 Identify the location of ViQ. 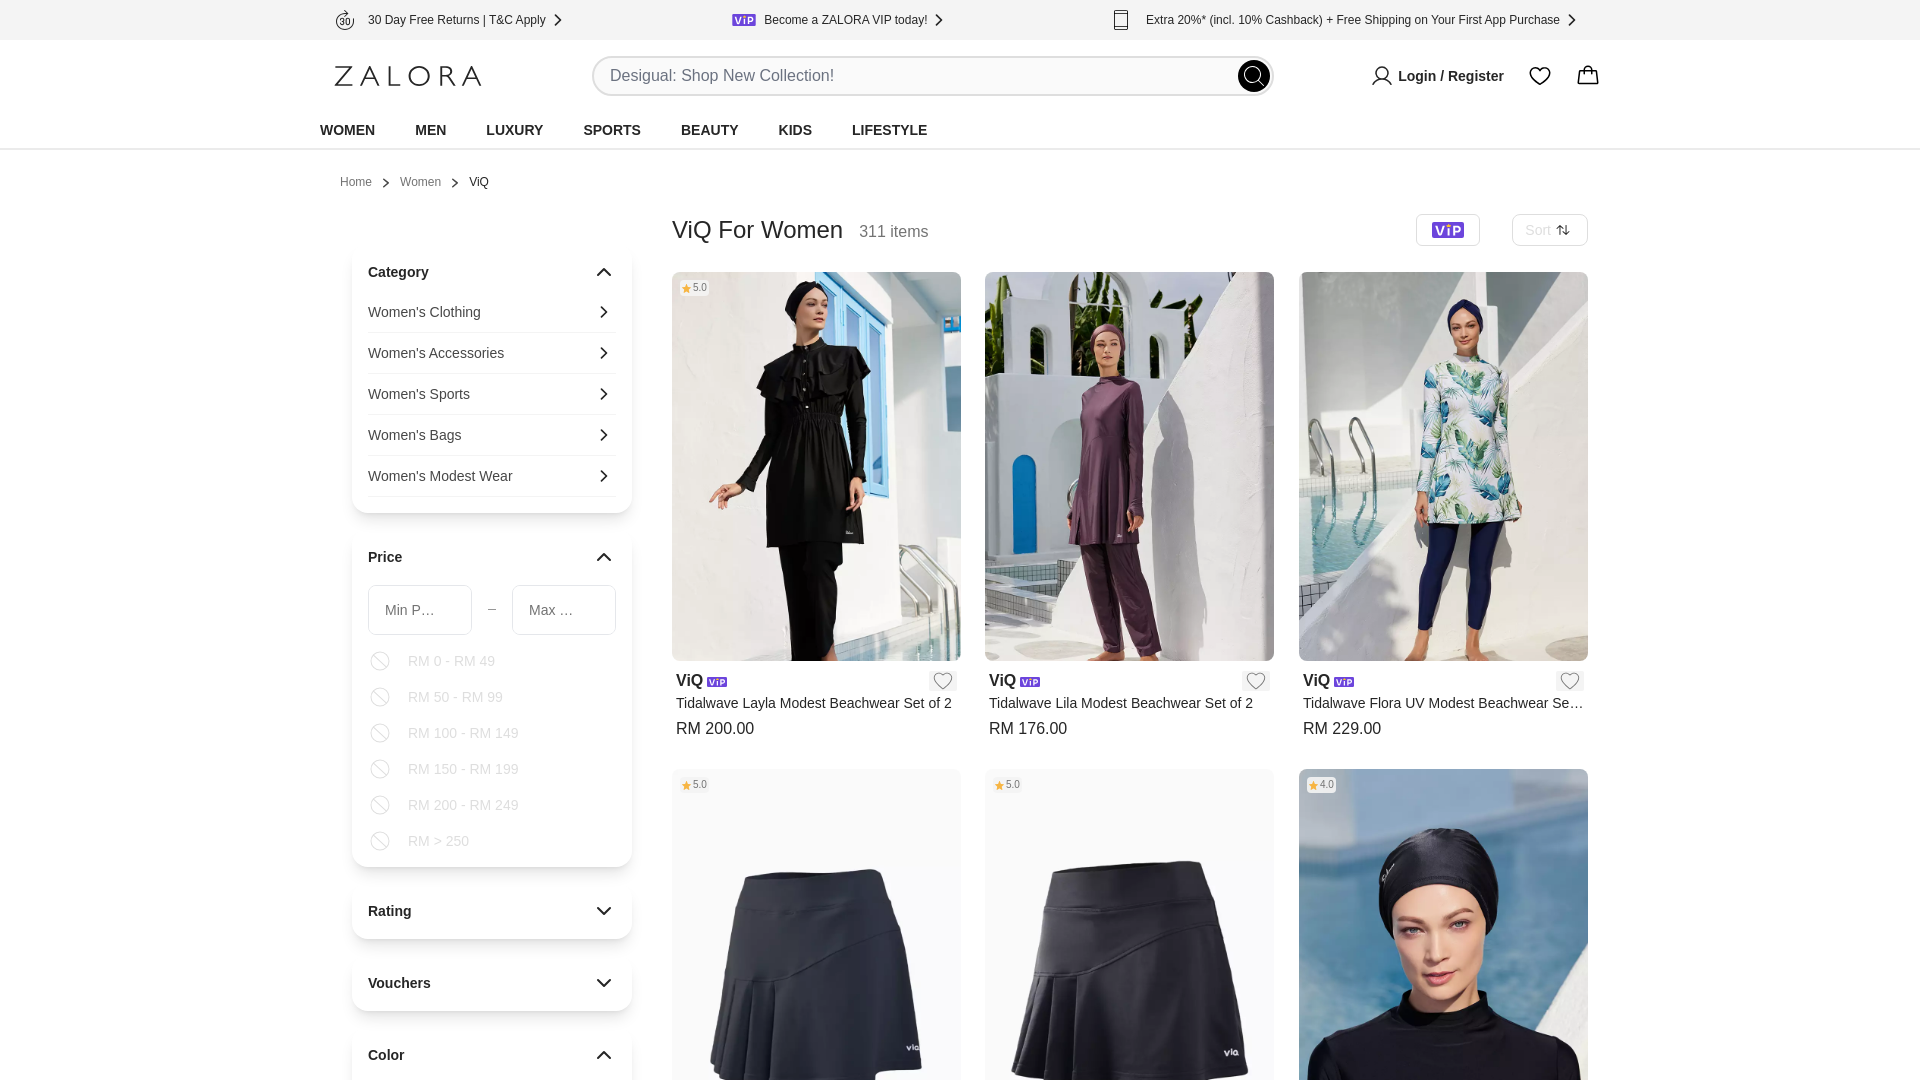
(688, 680).